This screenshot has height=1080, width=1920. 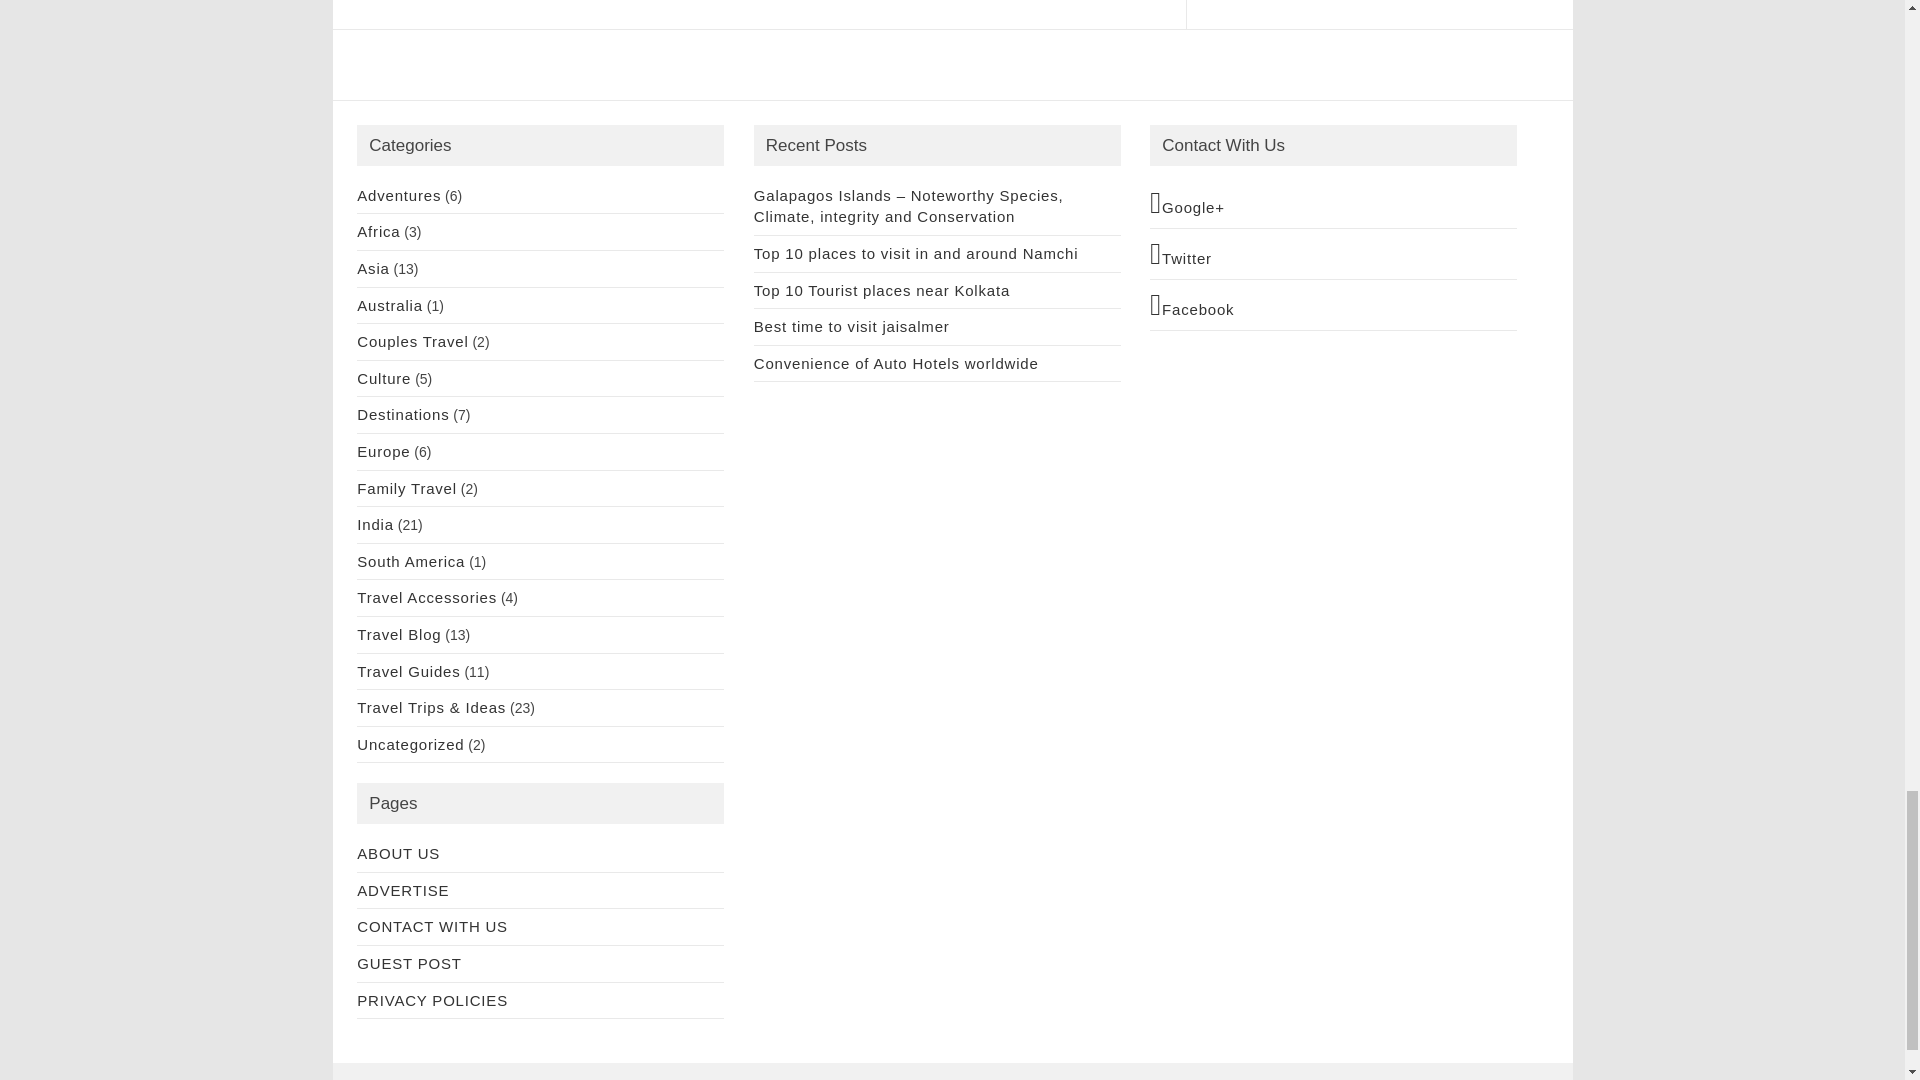 What do you see at coordinates (1333, 253) in the screenshot?
I see `Visit Travel at Destination on Twitter` at bounding box center [1333, 253].